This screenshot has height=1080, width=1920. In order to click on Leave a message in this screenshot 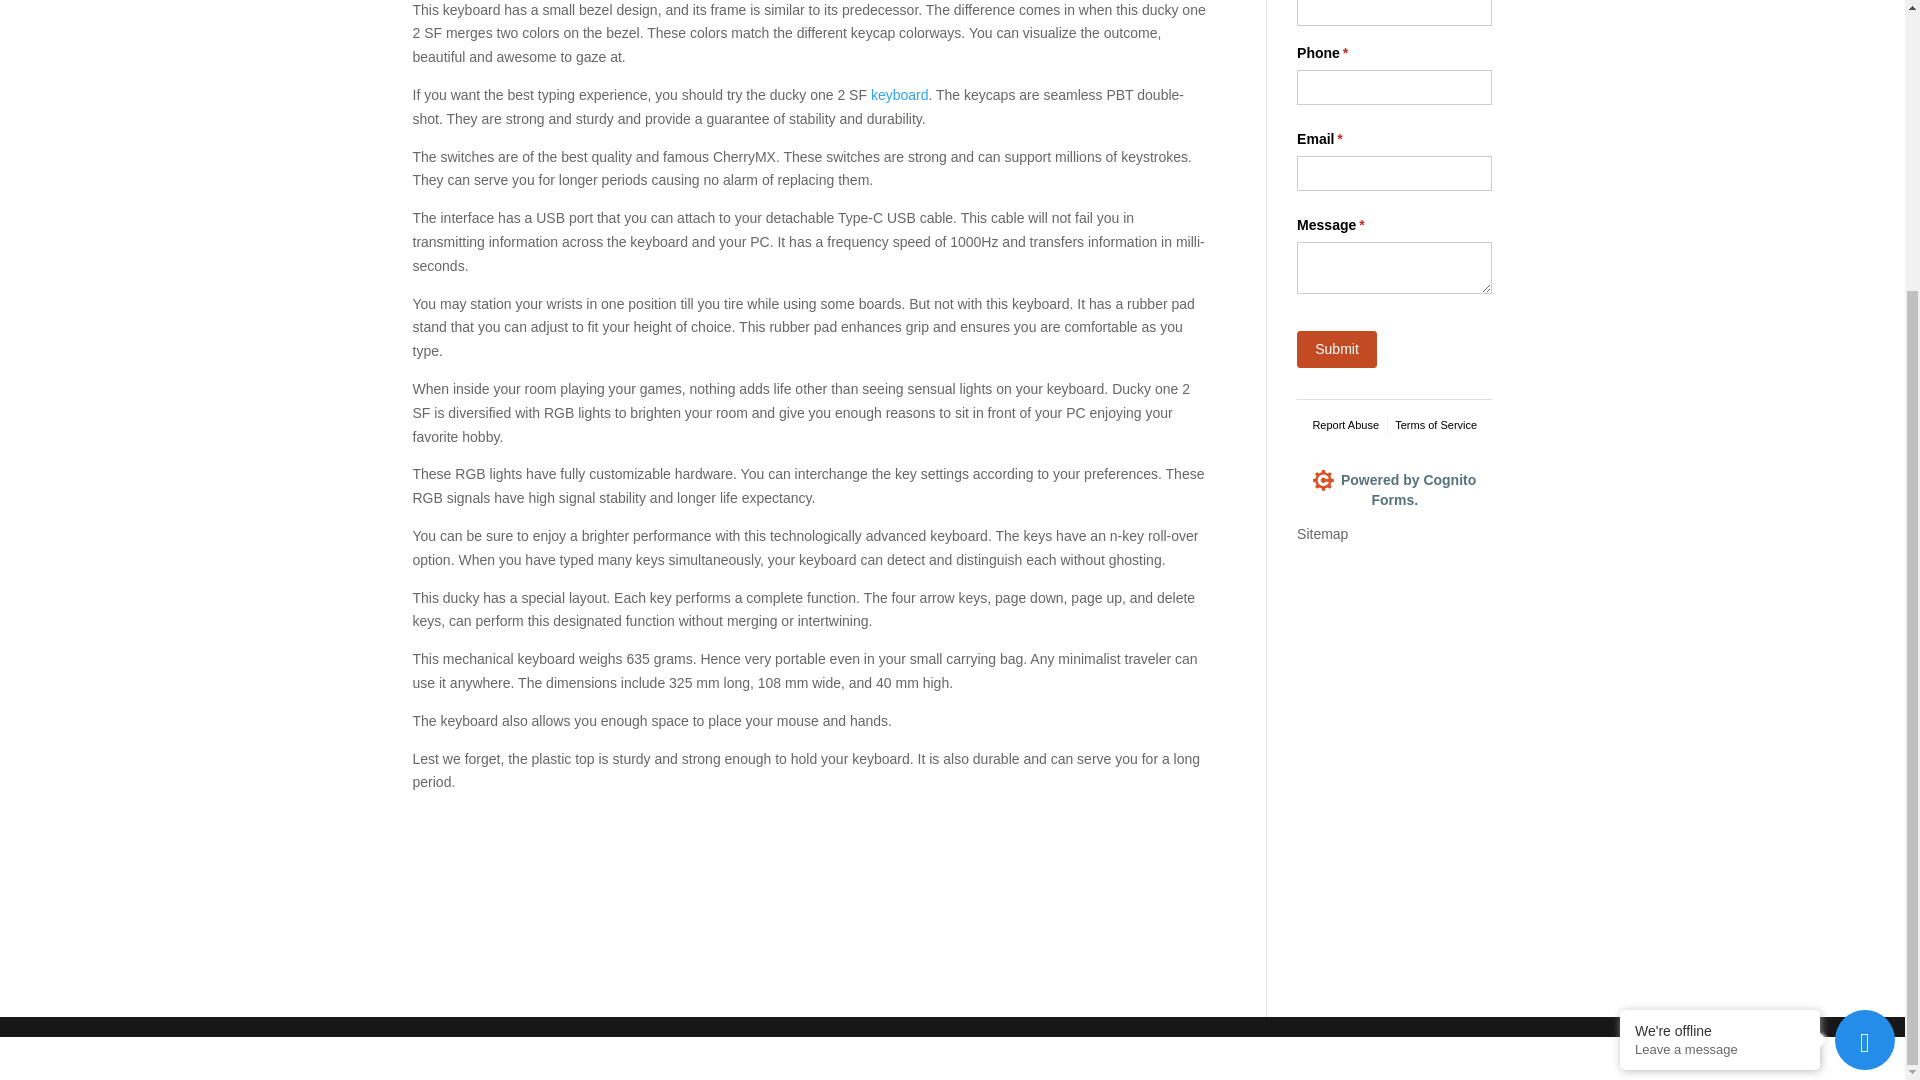, I will do `click(1720, 662)`.